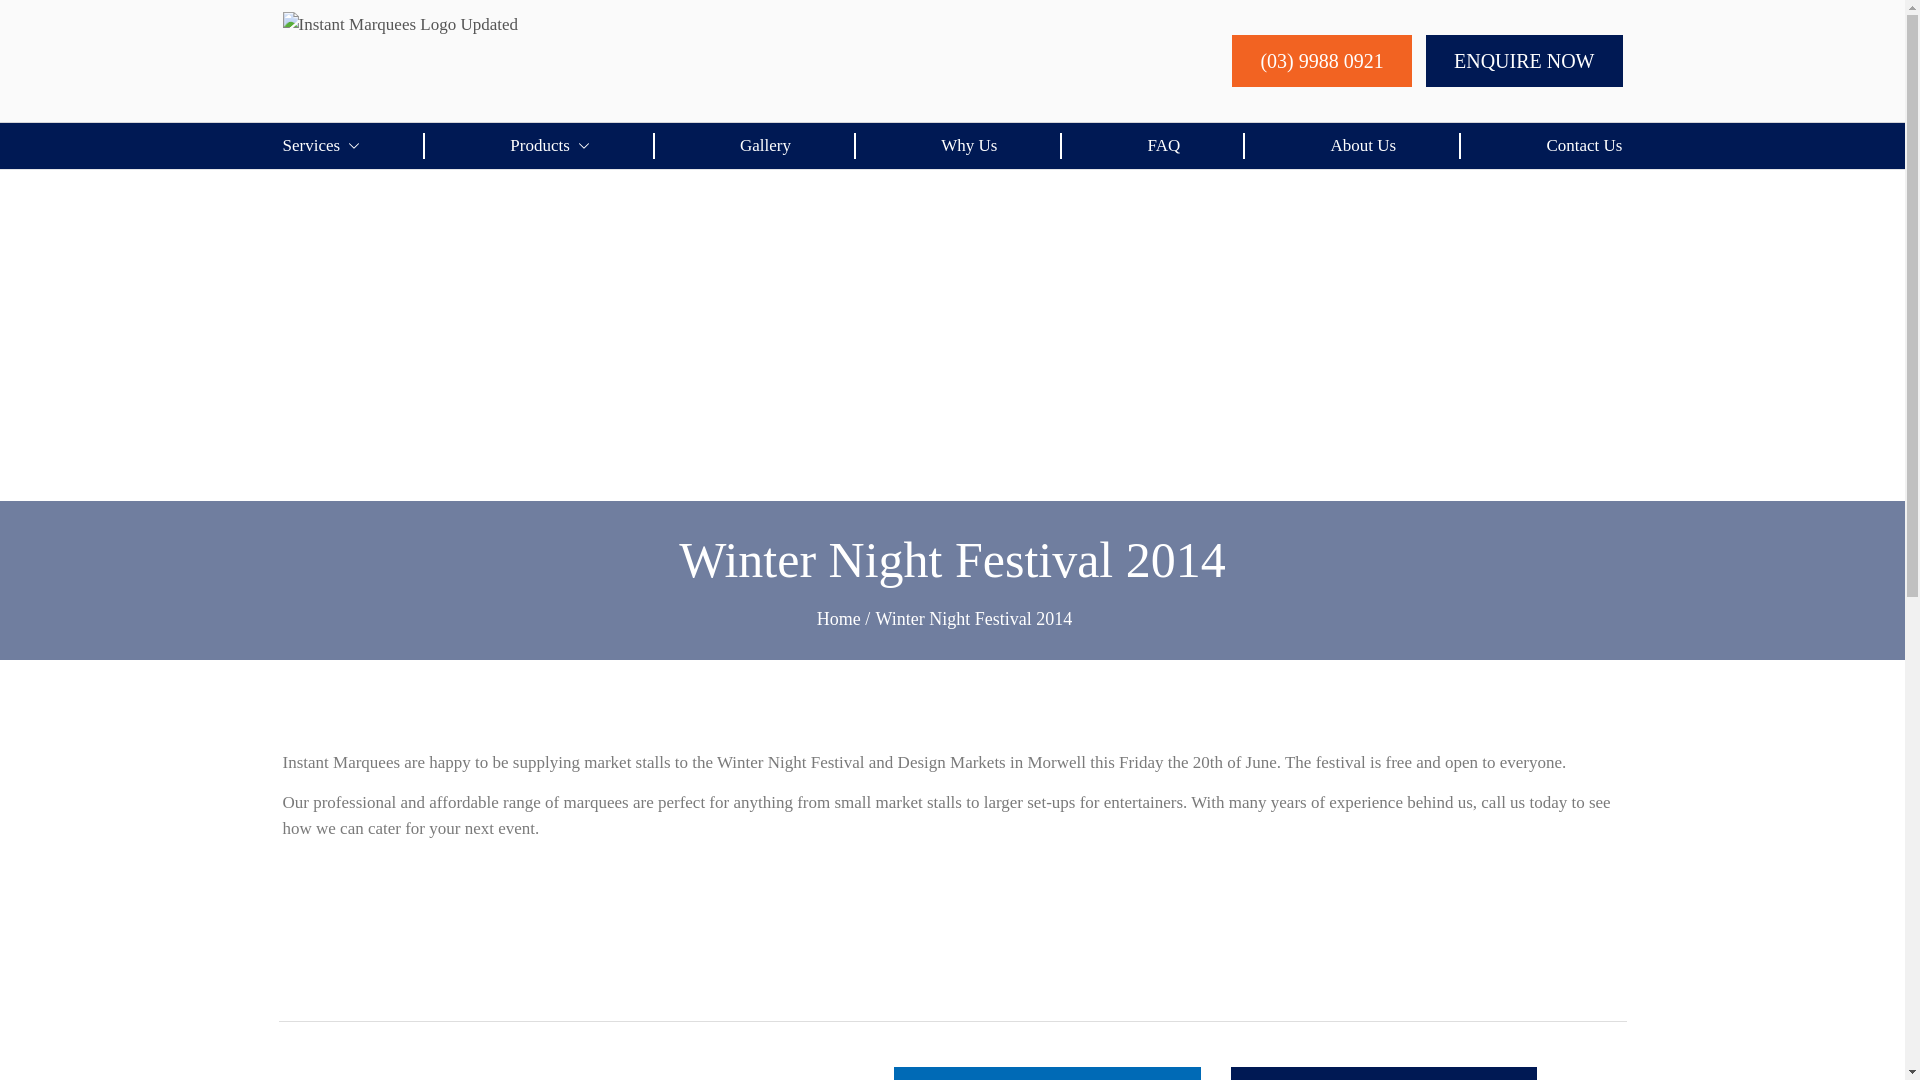  I want to click on Contact Us, so click(1584, 146).